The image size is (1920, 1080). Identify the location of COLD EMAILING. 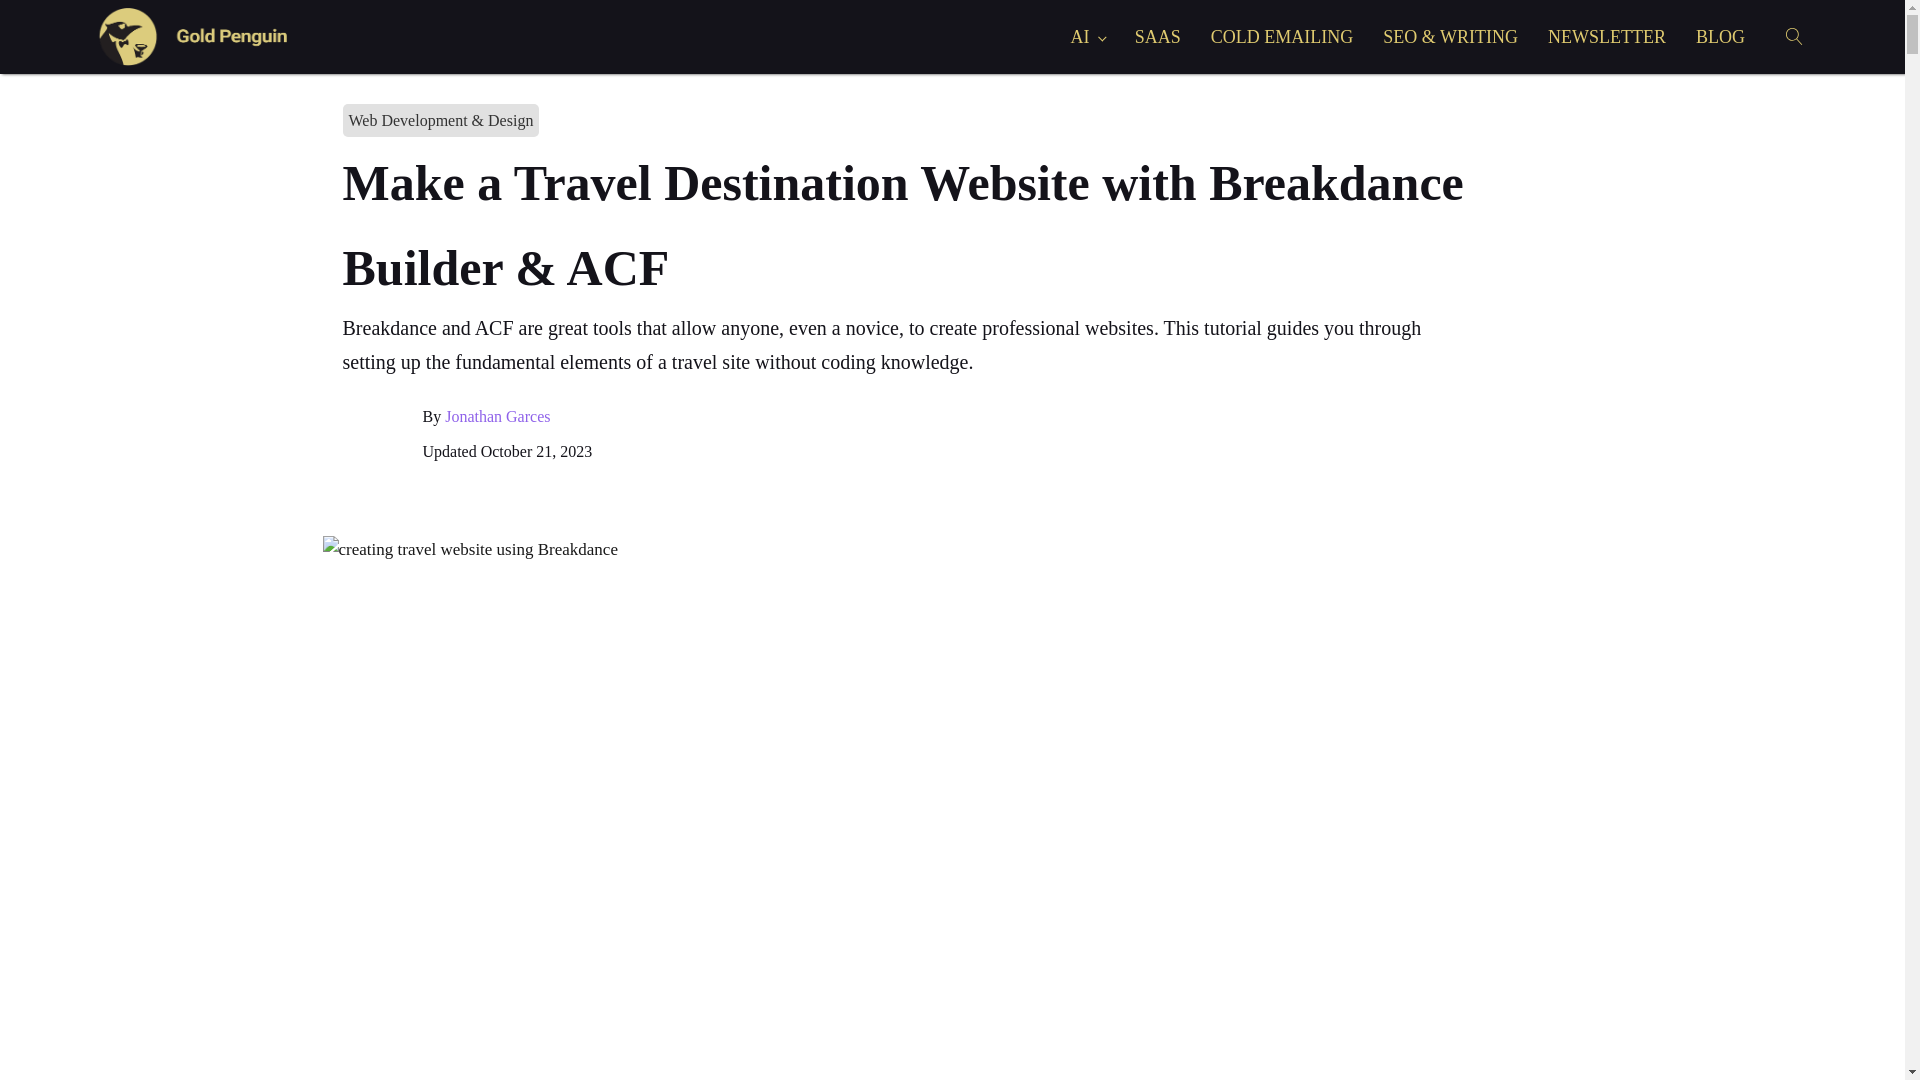
(1282, 36).